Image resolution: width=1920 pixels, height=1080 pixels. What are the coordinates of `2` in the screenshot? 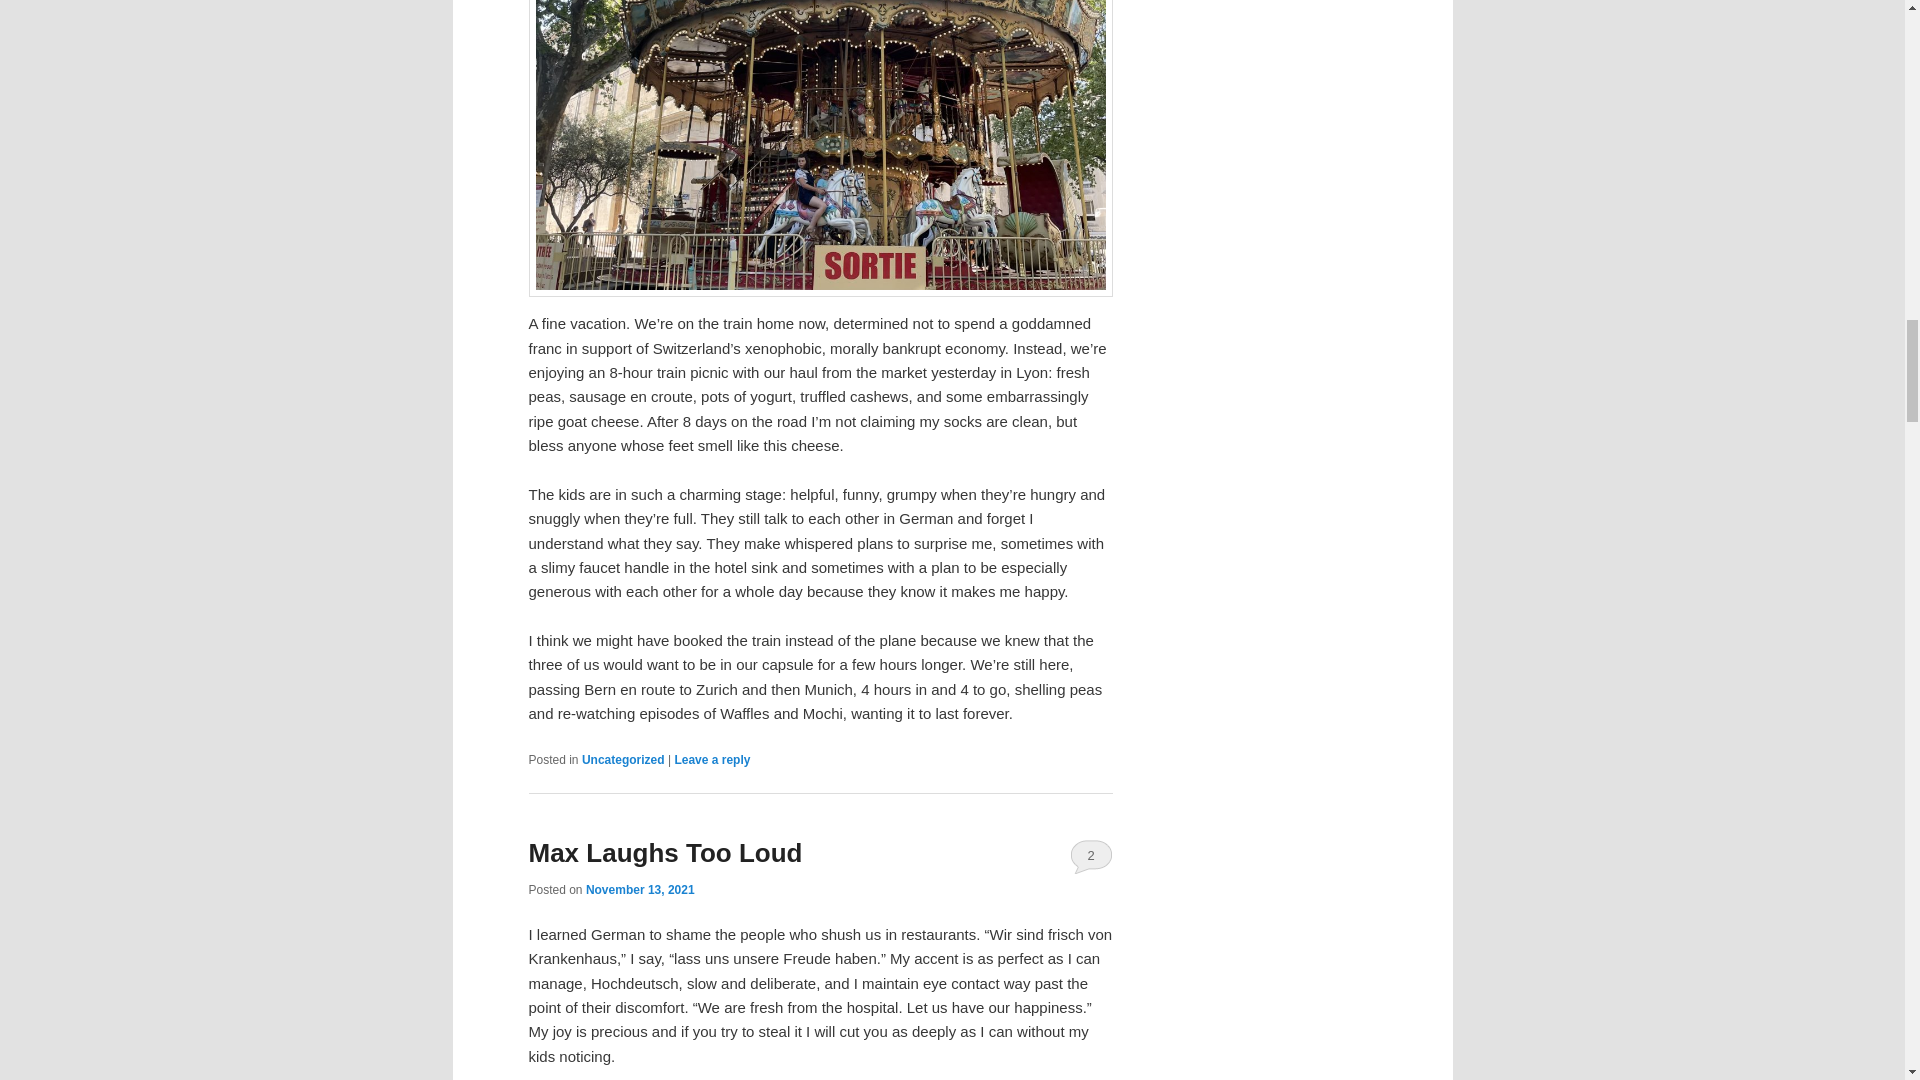 It's located at (1091, 856).